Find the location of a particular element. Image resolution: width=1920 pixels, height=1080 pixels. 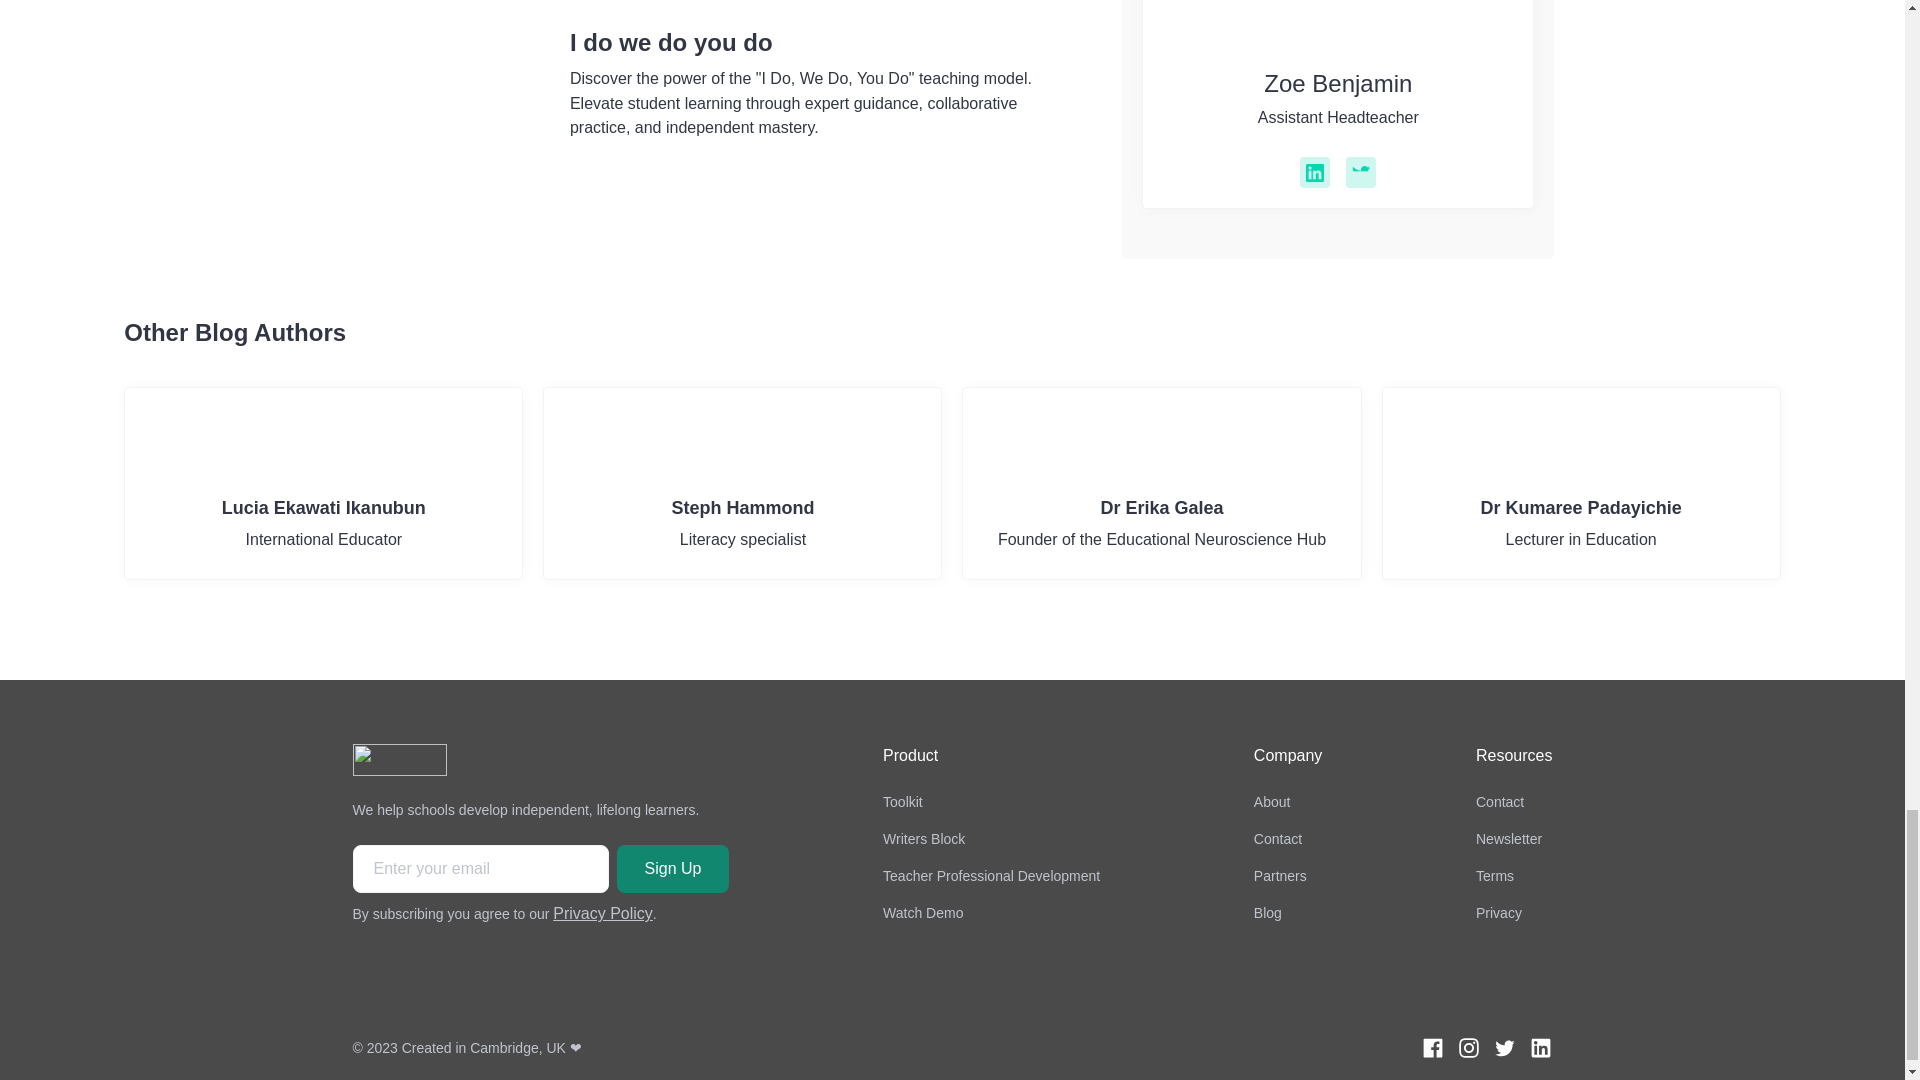

Privacy Policy is located at coordinates (672, 868).